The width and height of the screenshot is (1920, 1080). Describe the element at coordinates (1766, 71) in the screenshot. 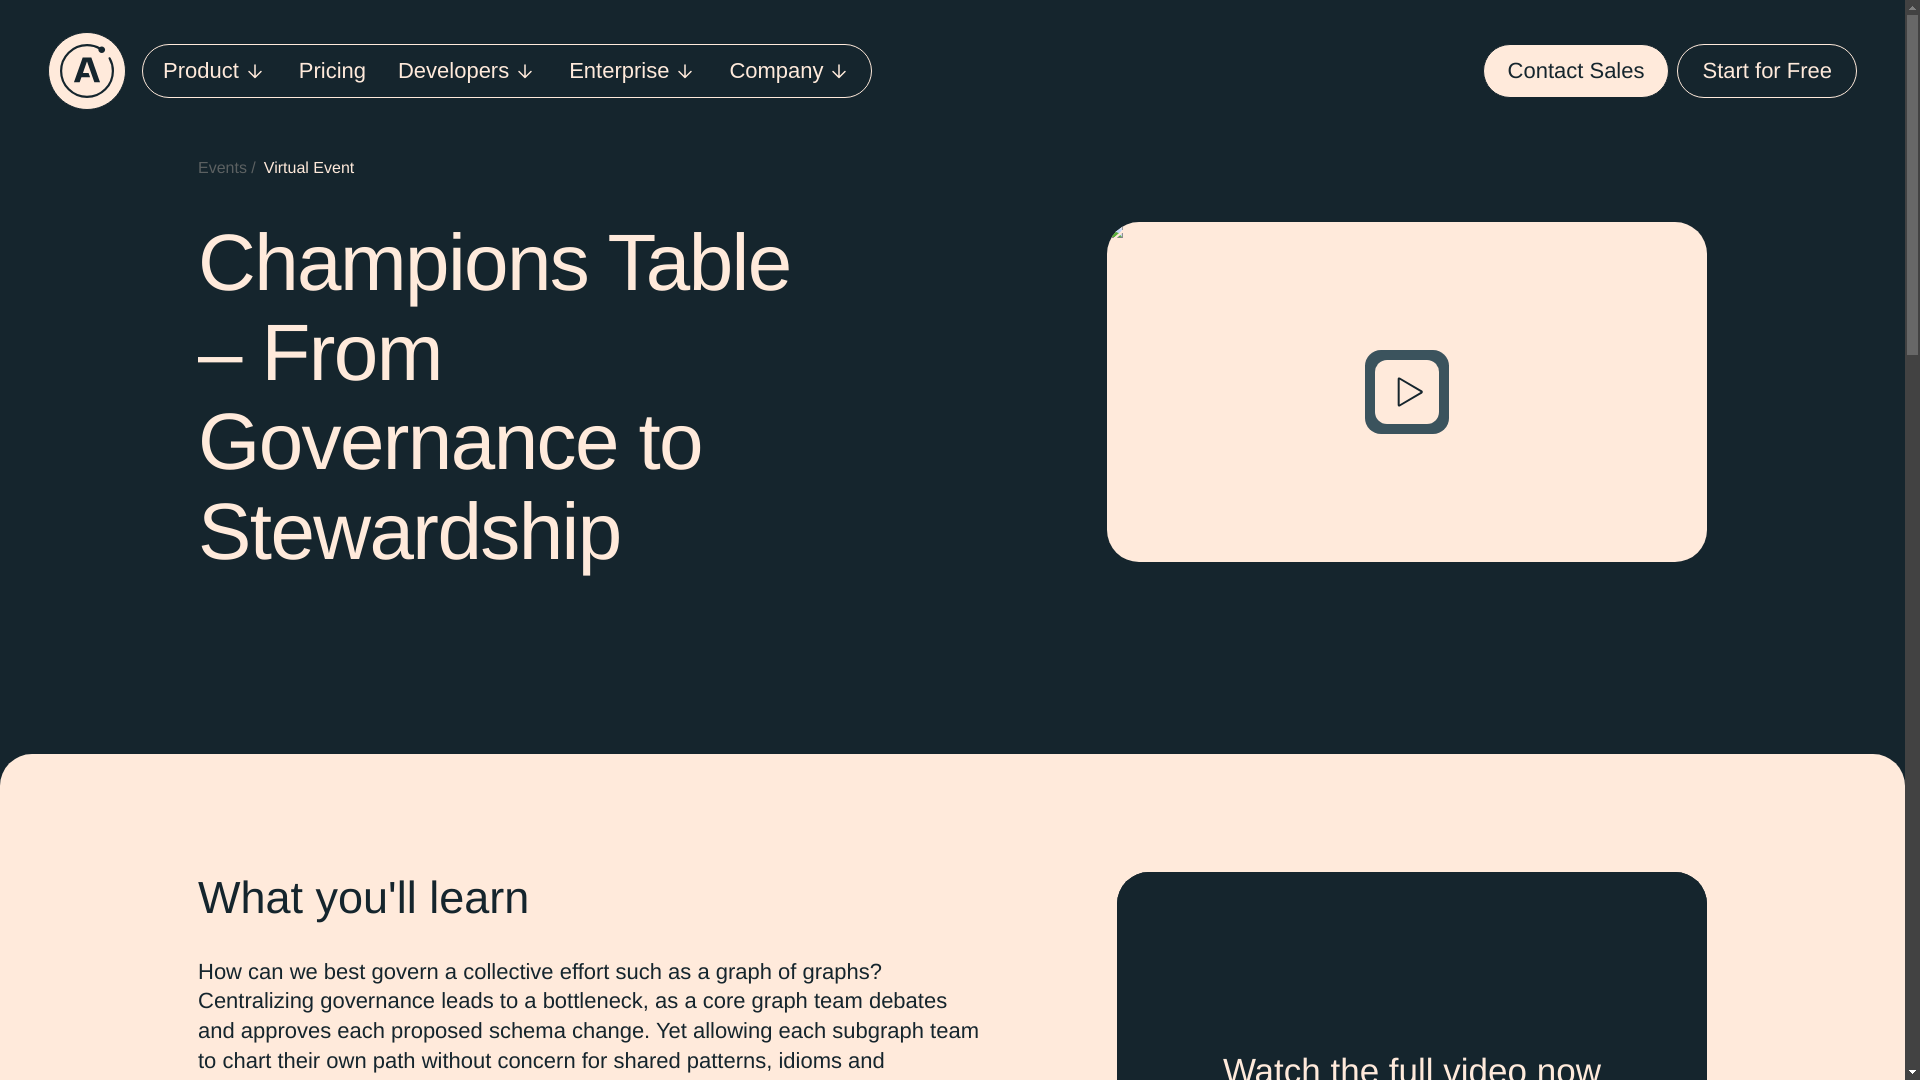

I see `Start for Free` at that location.